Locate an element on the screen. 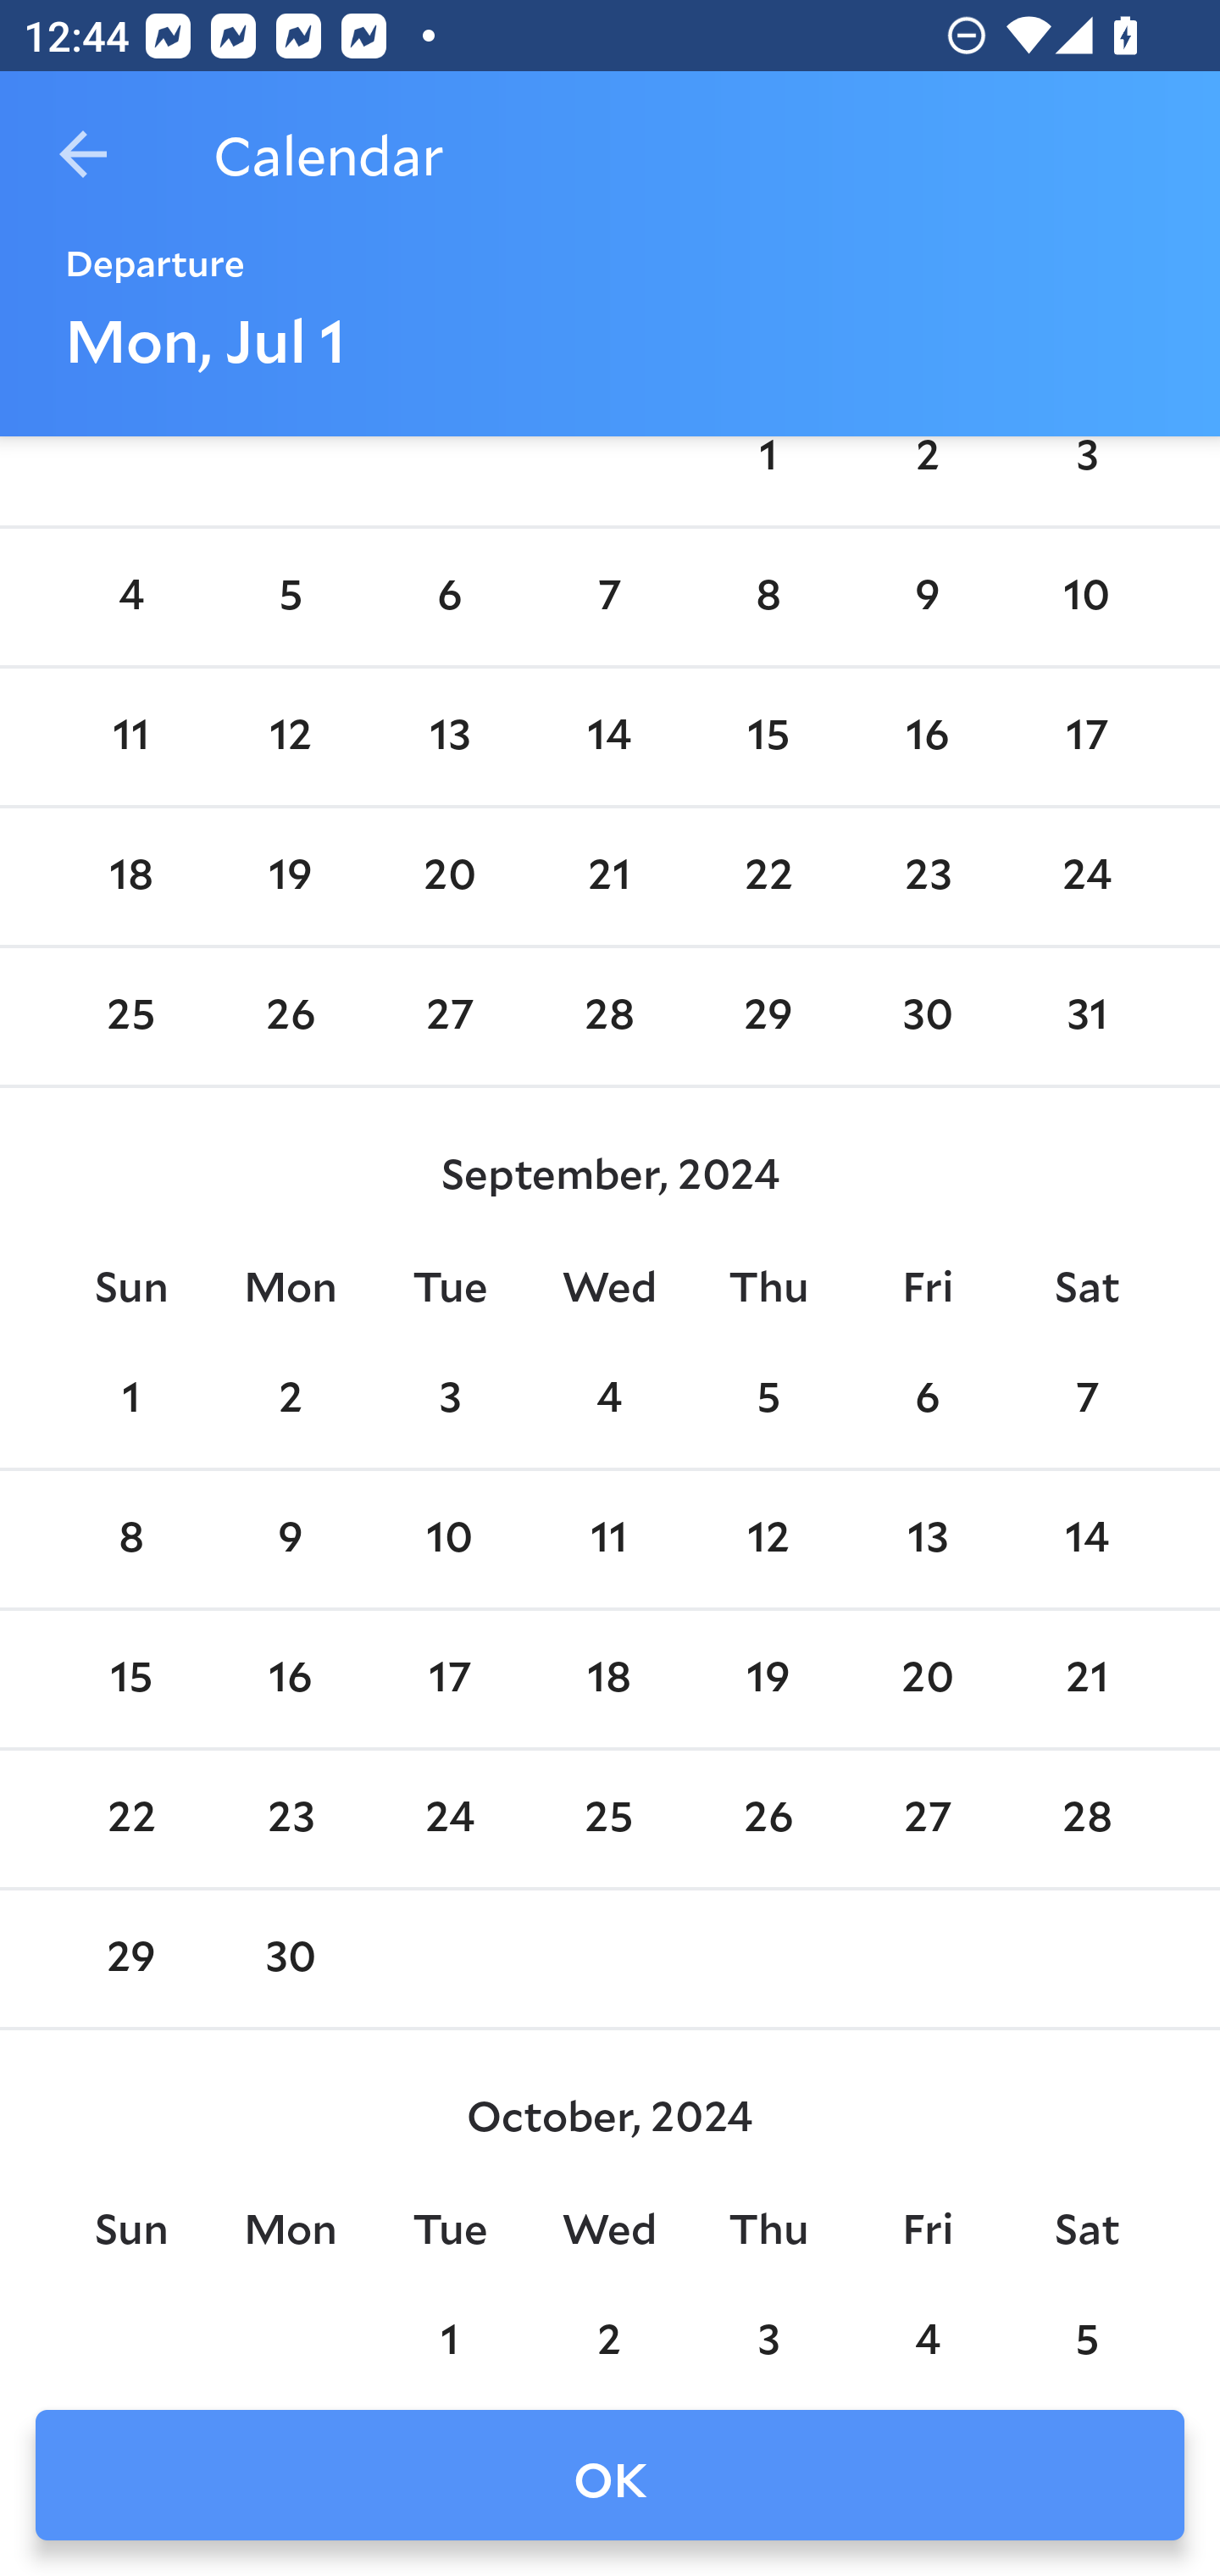 The width and height of the screenshot is (1220, 2576). 28 is located at coordinates (609, 1017).